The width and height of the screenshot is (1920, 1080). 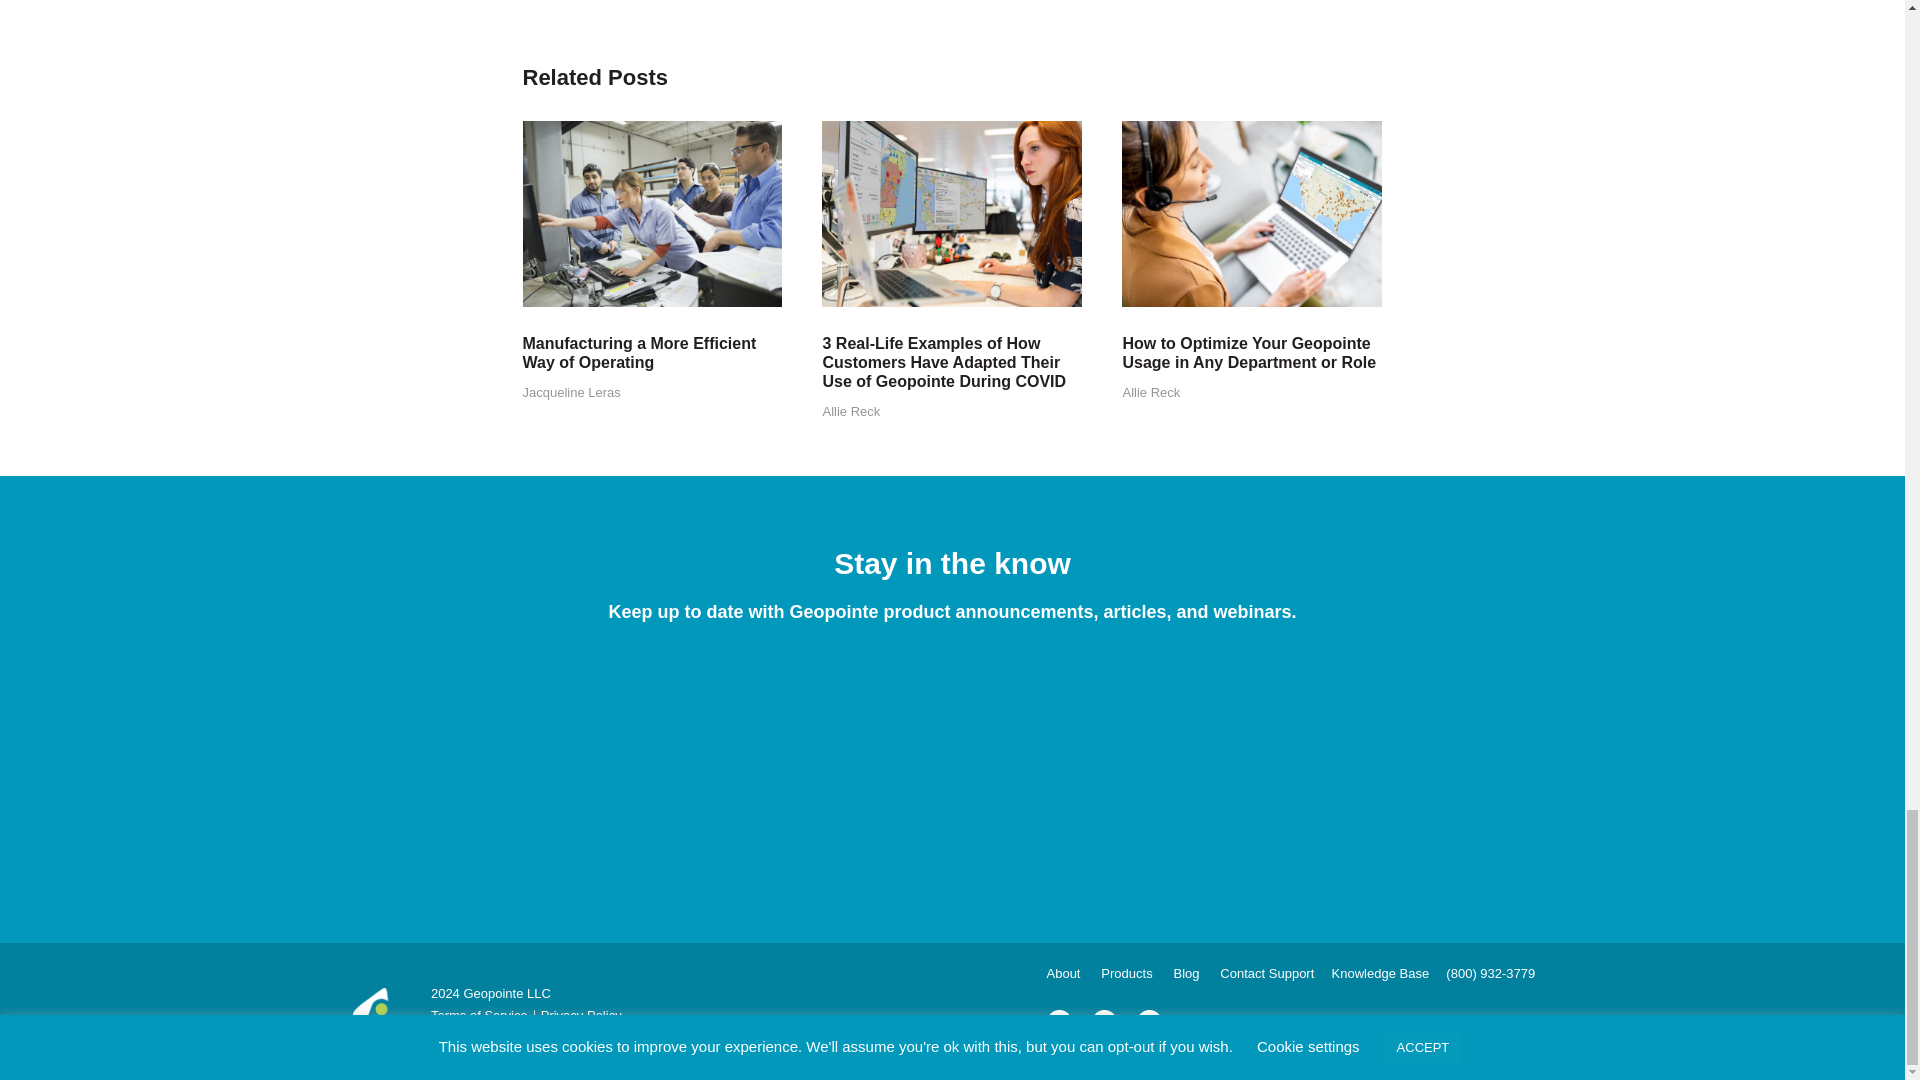 What do you see at coordinates (1252, 213) in the screenshot?
I see `Blueprints-How-To-Use-GP-by-Dept.-Sized-Down` at bounding box center [1252, 213].